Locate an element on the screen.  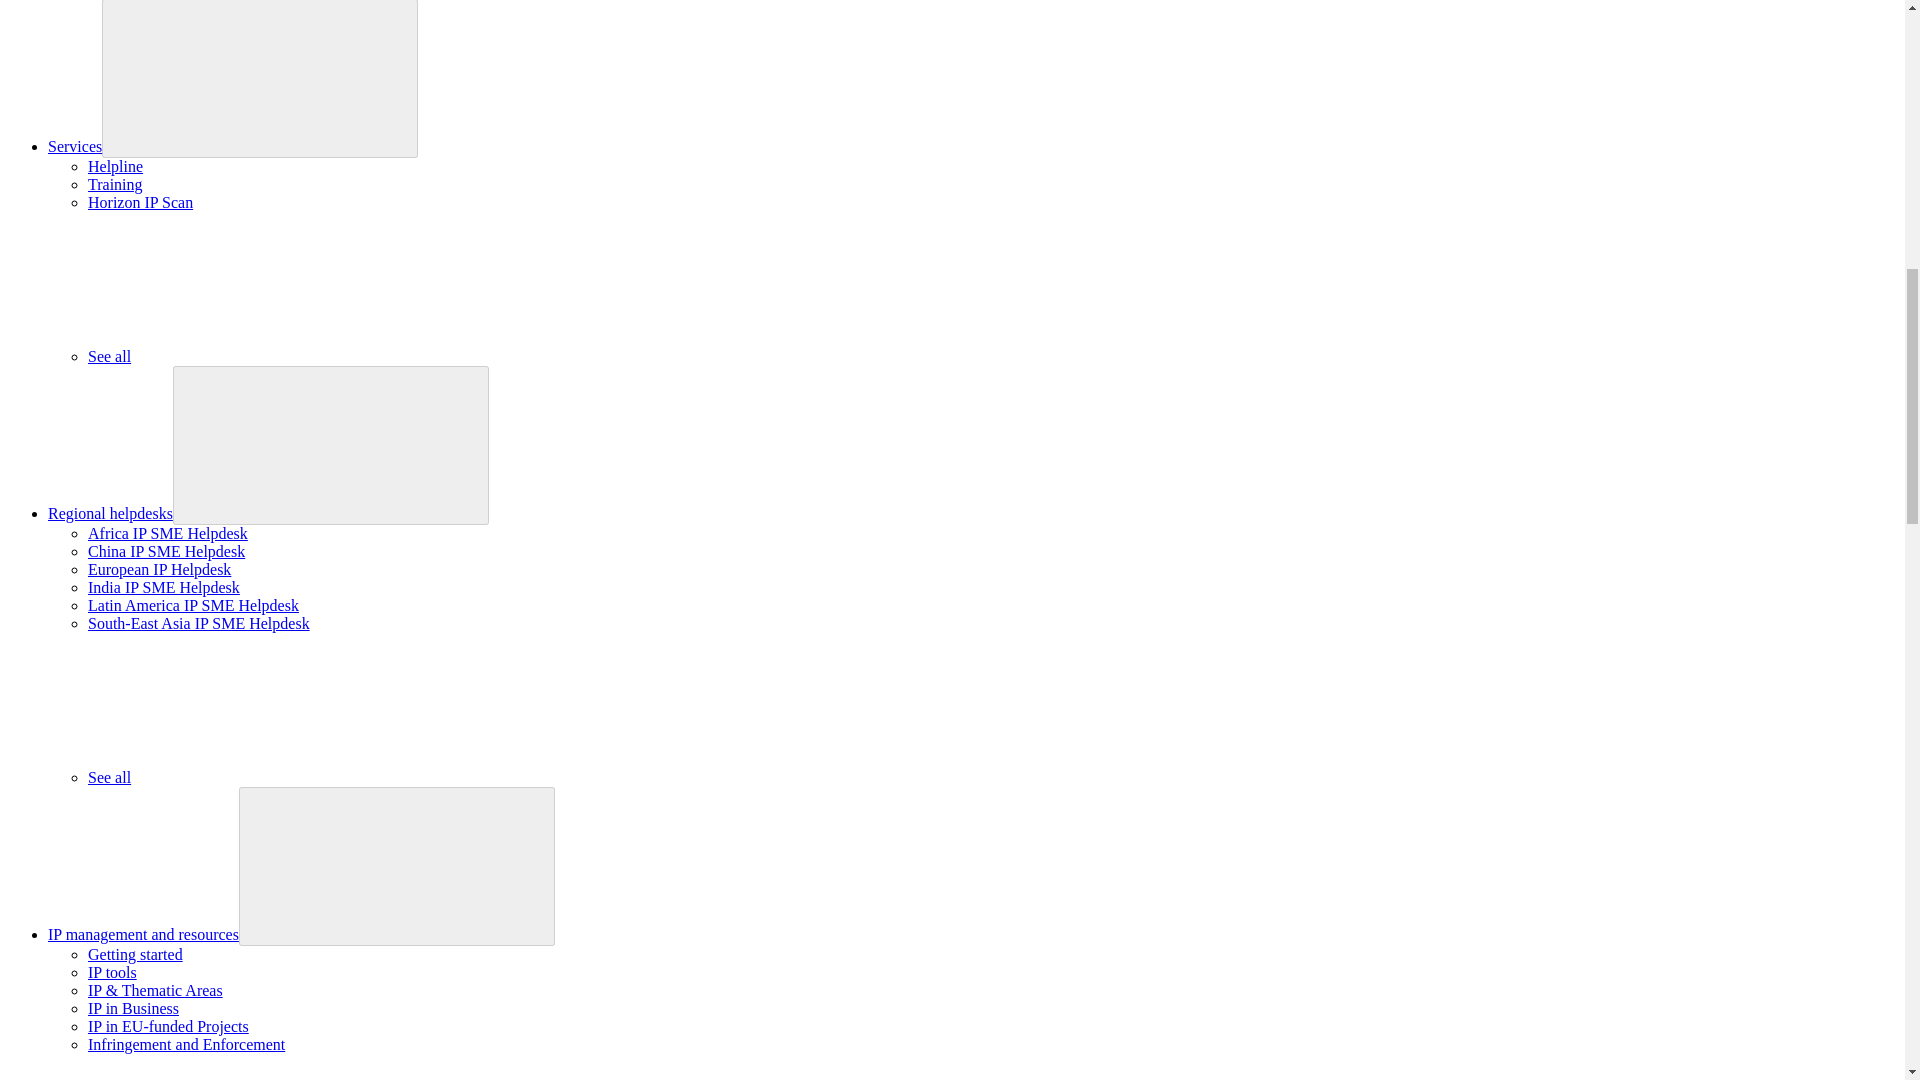
Helpline is located at coordinates (115, 166).